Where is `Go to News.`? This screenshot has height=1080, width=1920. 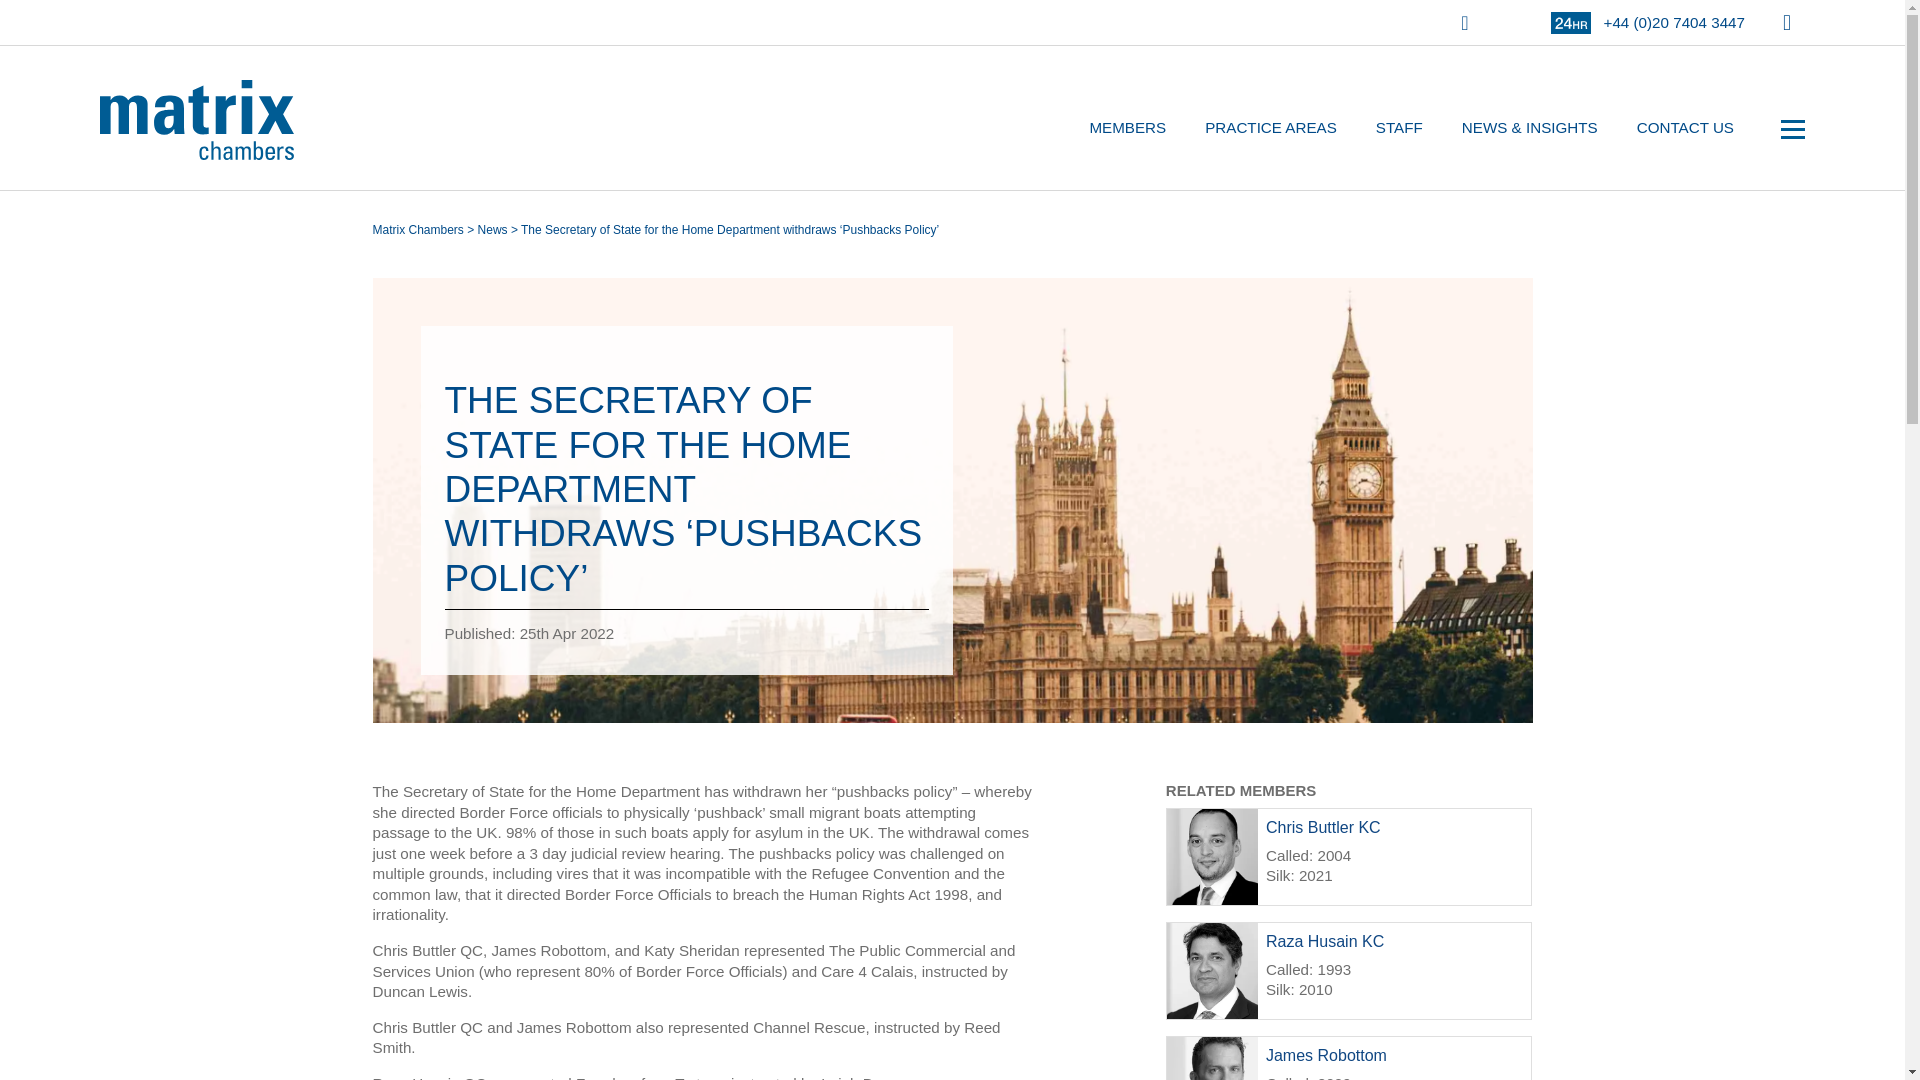 Go to News. is located at coordinates (493, 229).